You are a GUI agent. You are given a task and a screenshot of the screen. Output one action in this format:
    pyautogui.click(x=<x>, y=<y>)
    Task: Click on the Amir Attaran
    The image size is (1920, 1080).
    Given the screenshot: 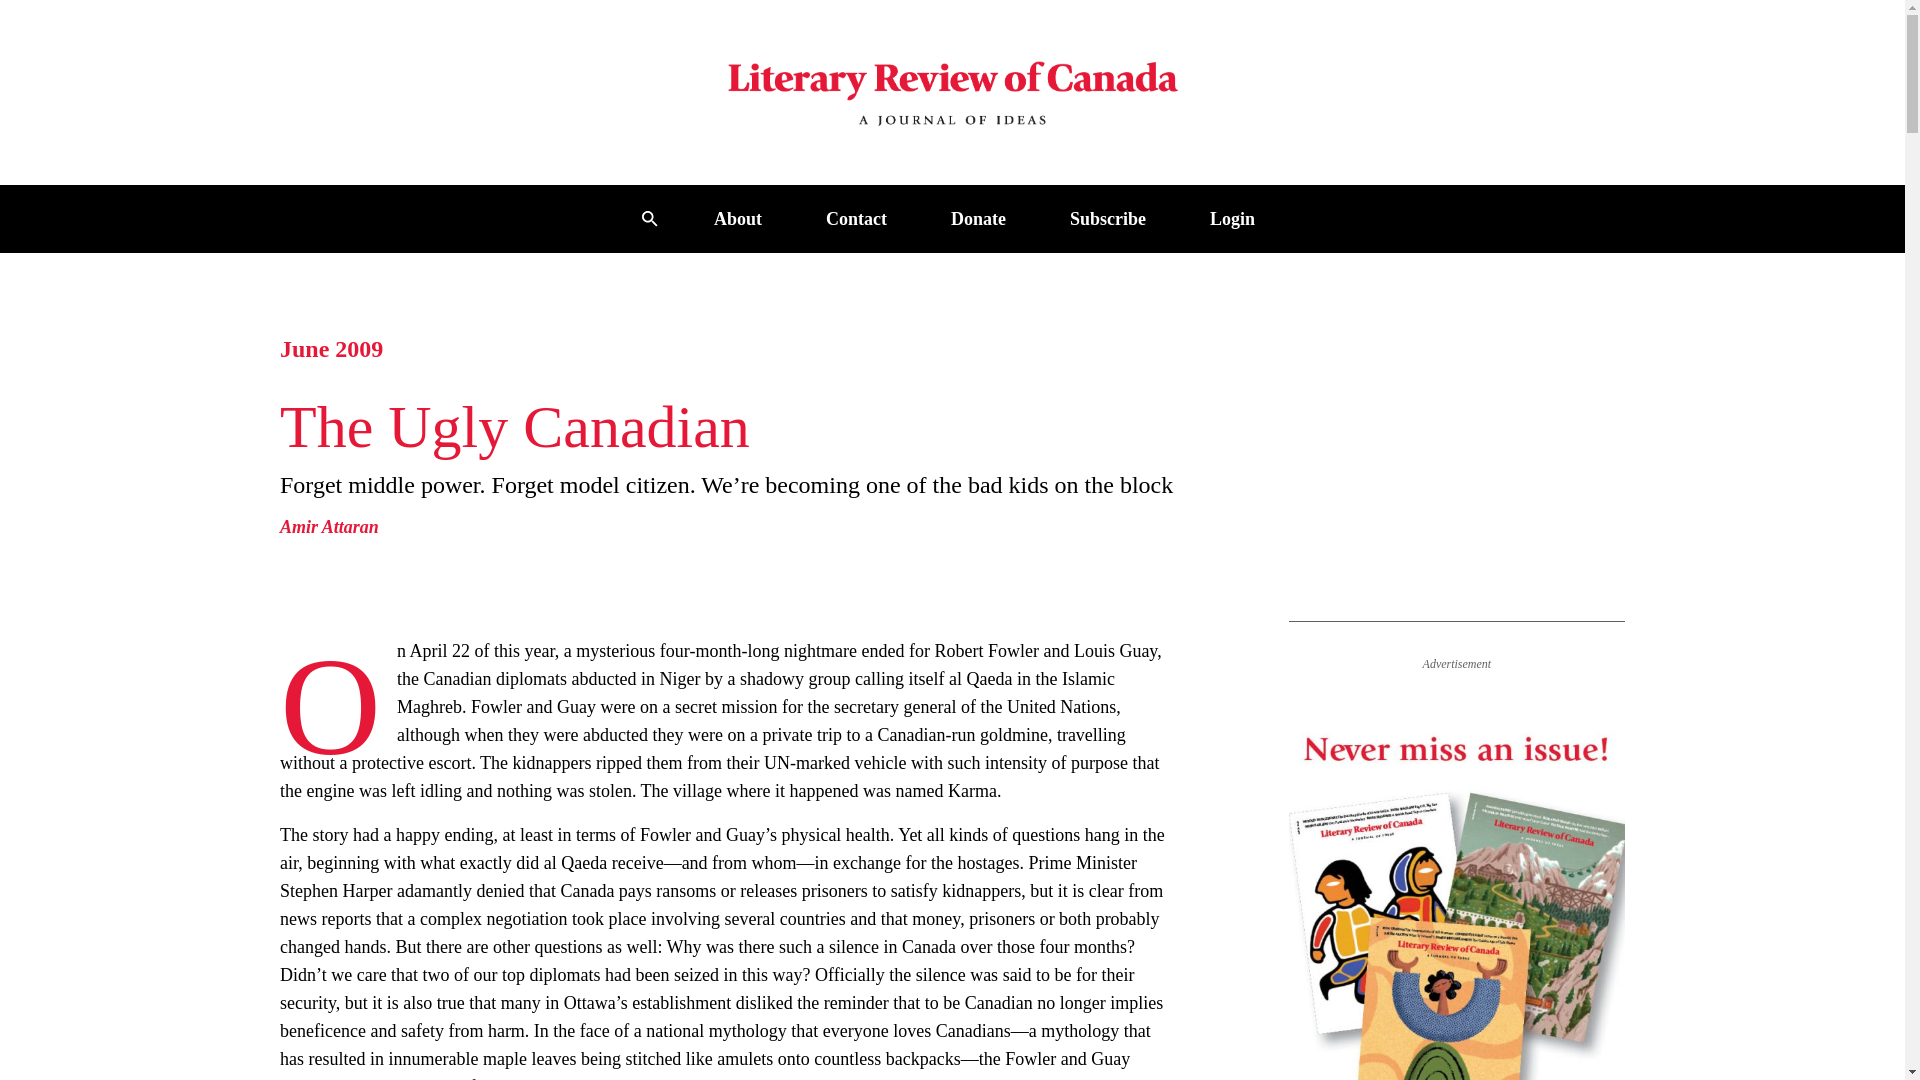 What is the action you would take?
    pyautogui.click(x=329, y=526)
    